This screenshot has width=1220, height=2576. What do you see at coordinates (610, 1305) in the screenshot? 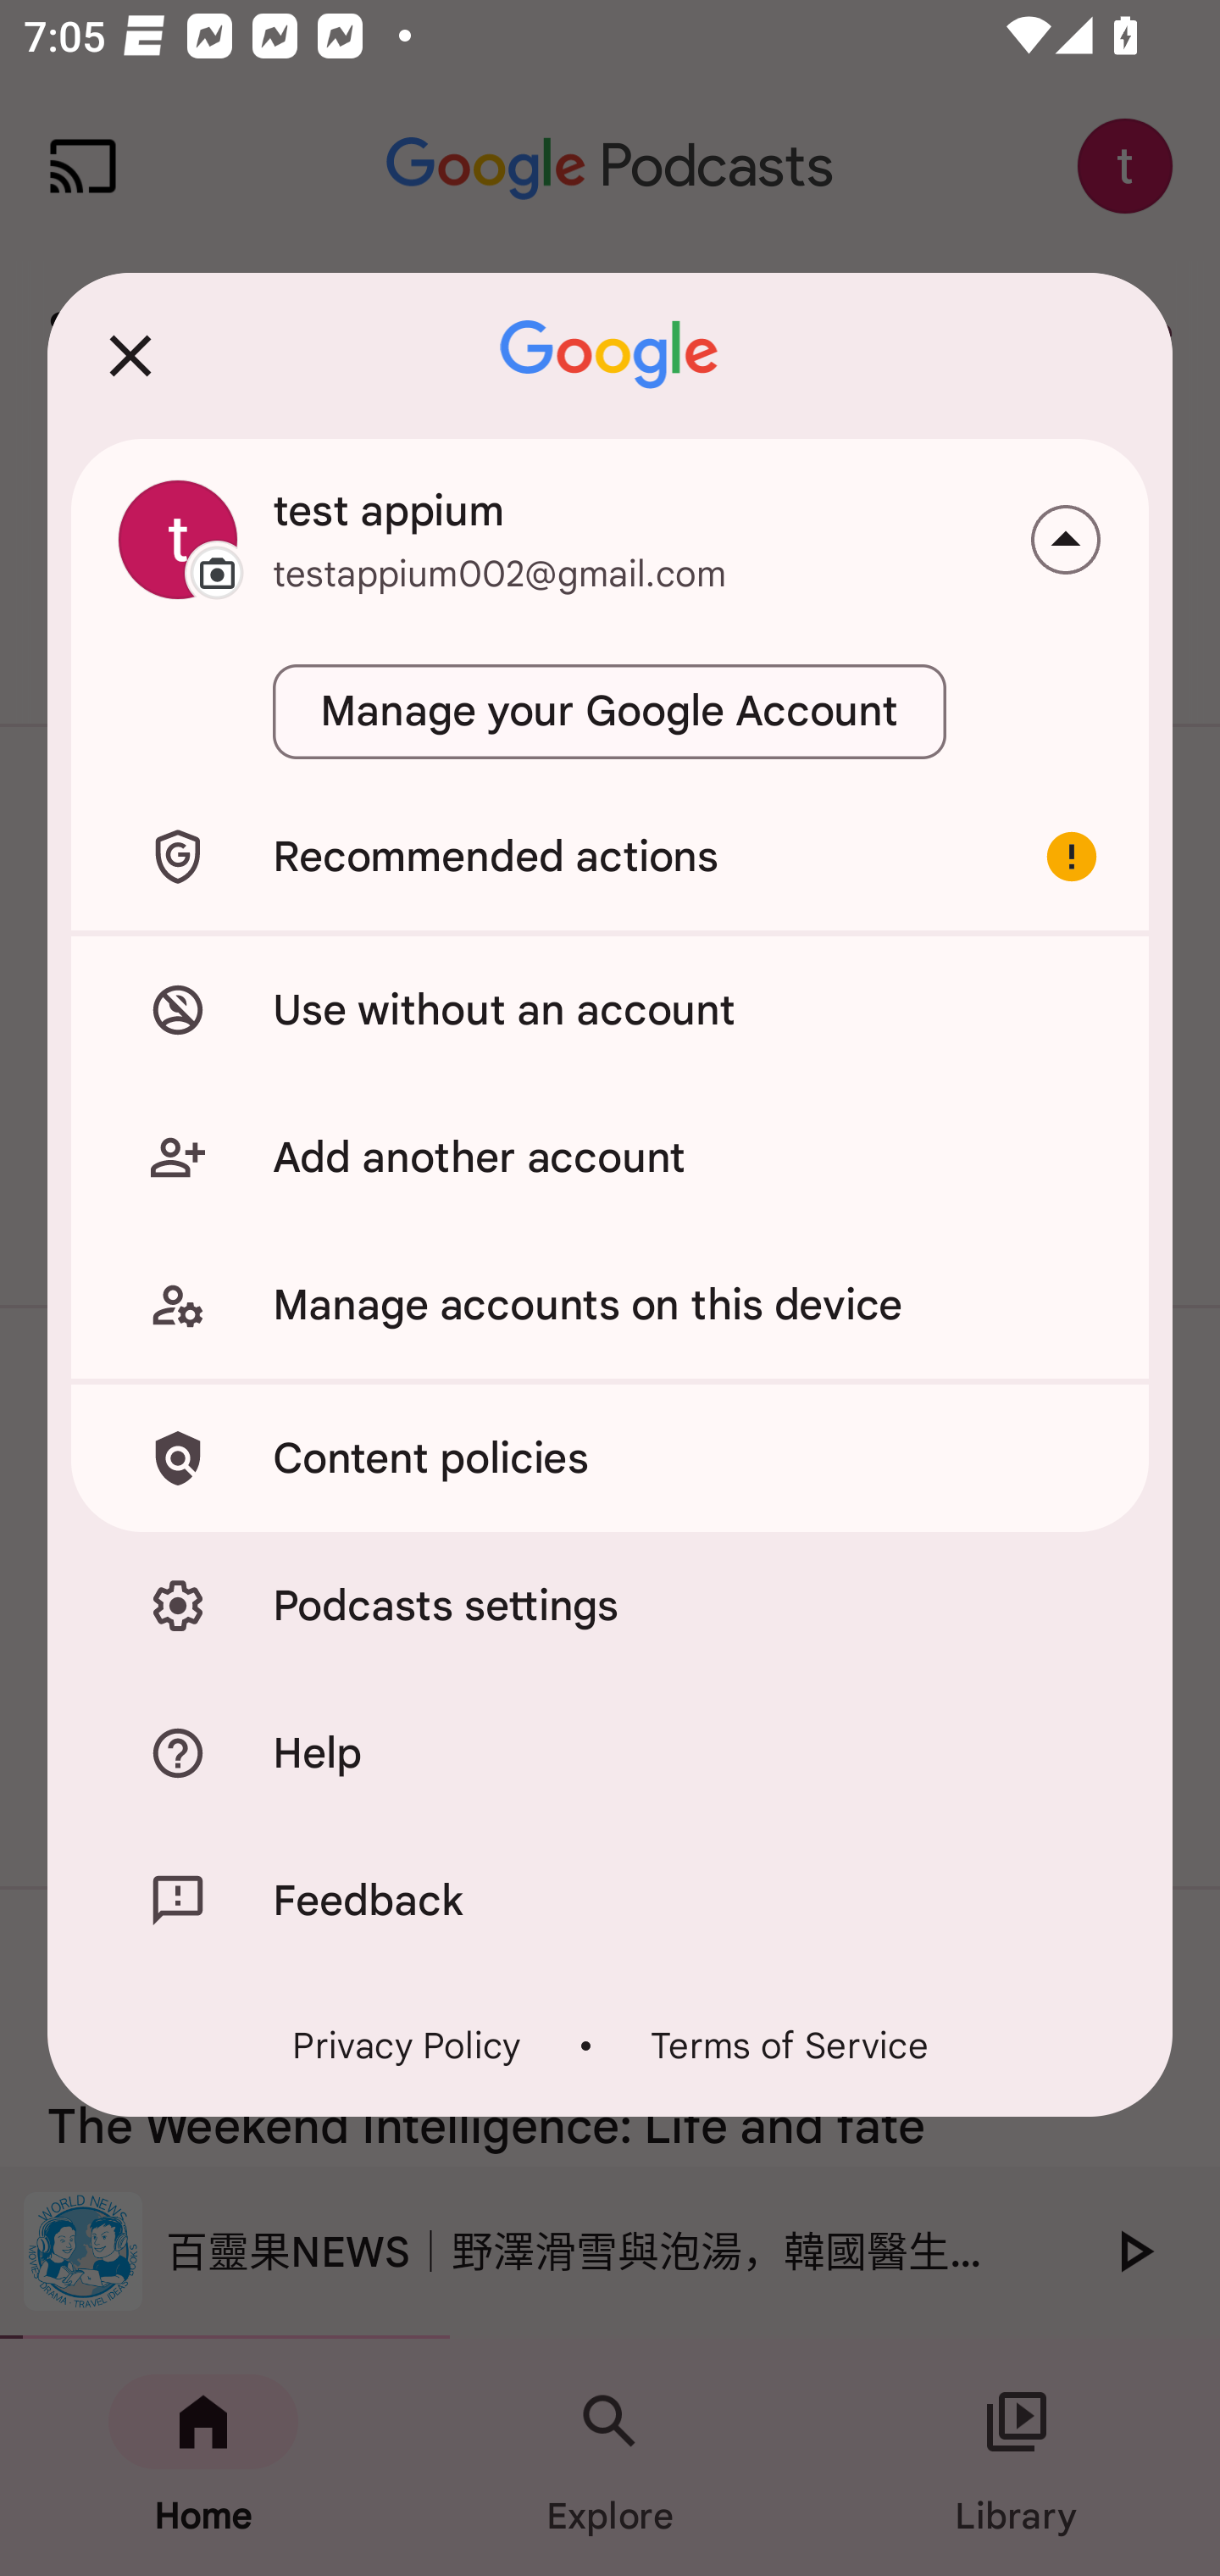
I see `Manage accounts on this device` at bounding box center [610, 1305].